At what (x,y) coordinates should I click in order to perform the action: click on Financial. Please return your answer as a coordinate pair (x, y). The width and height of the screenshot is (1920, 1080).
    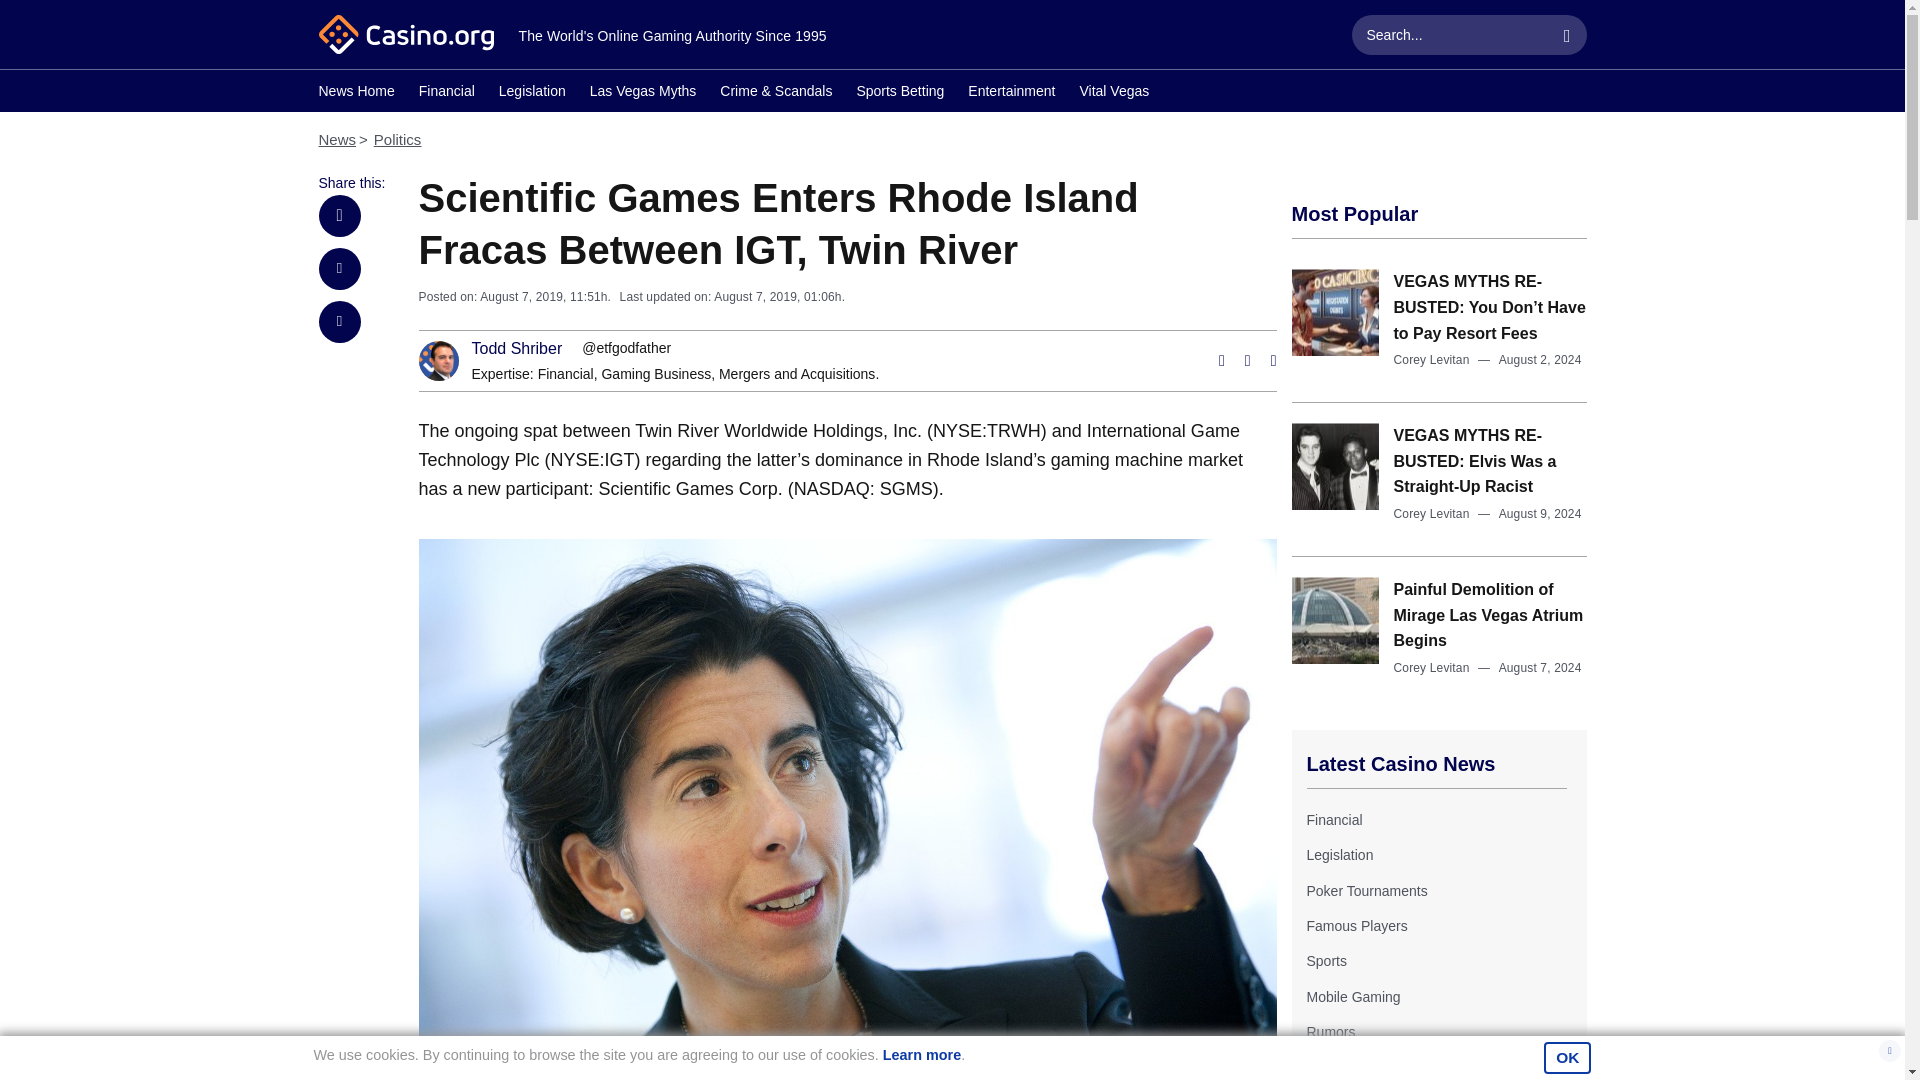
    Looking at the image, I should click on (565, 374).